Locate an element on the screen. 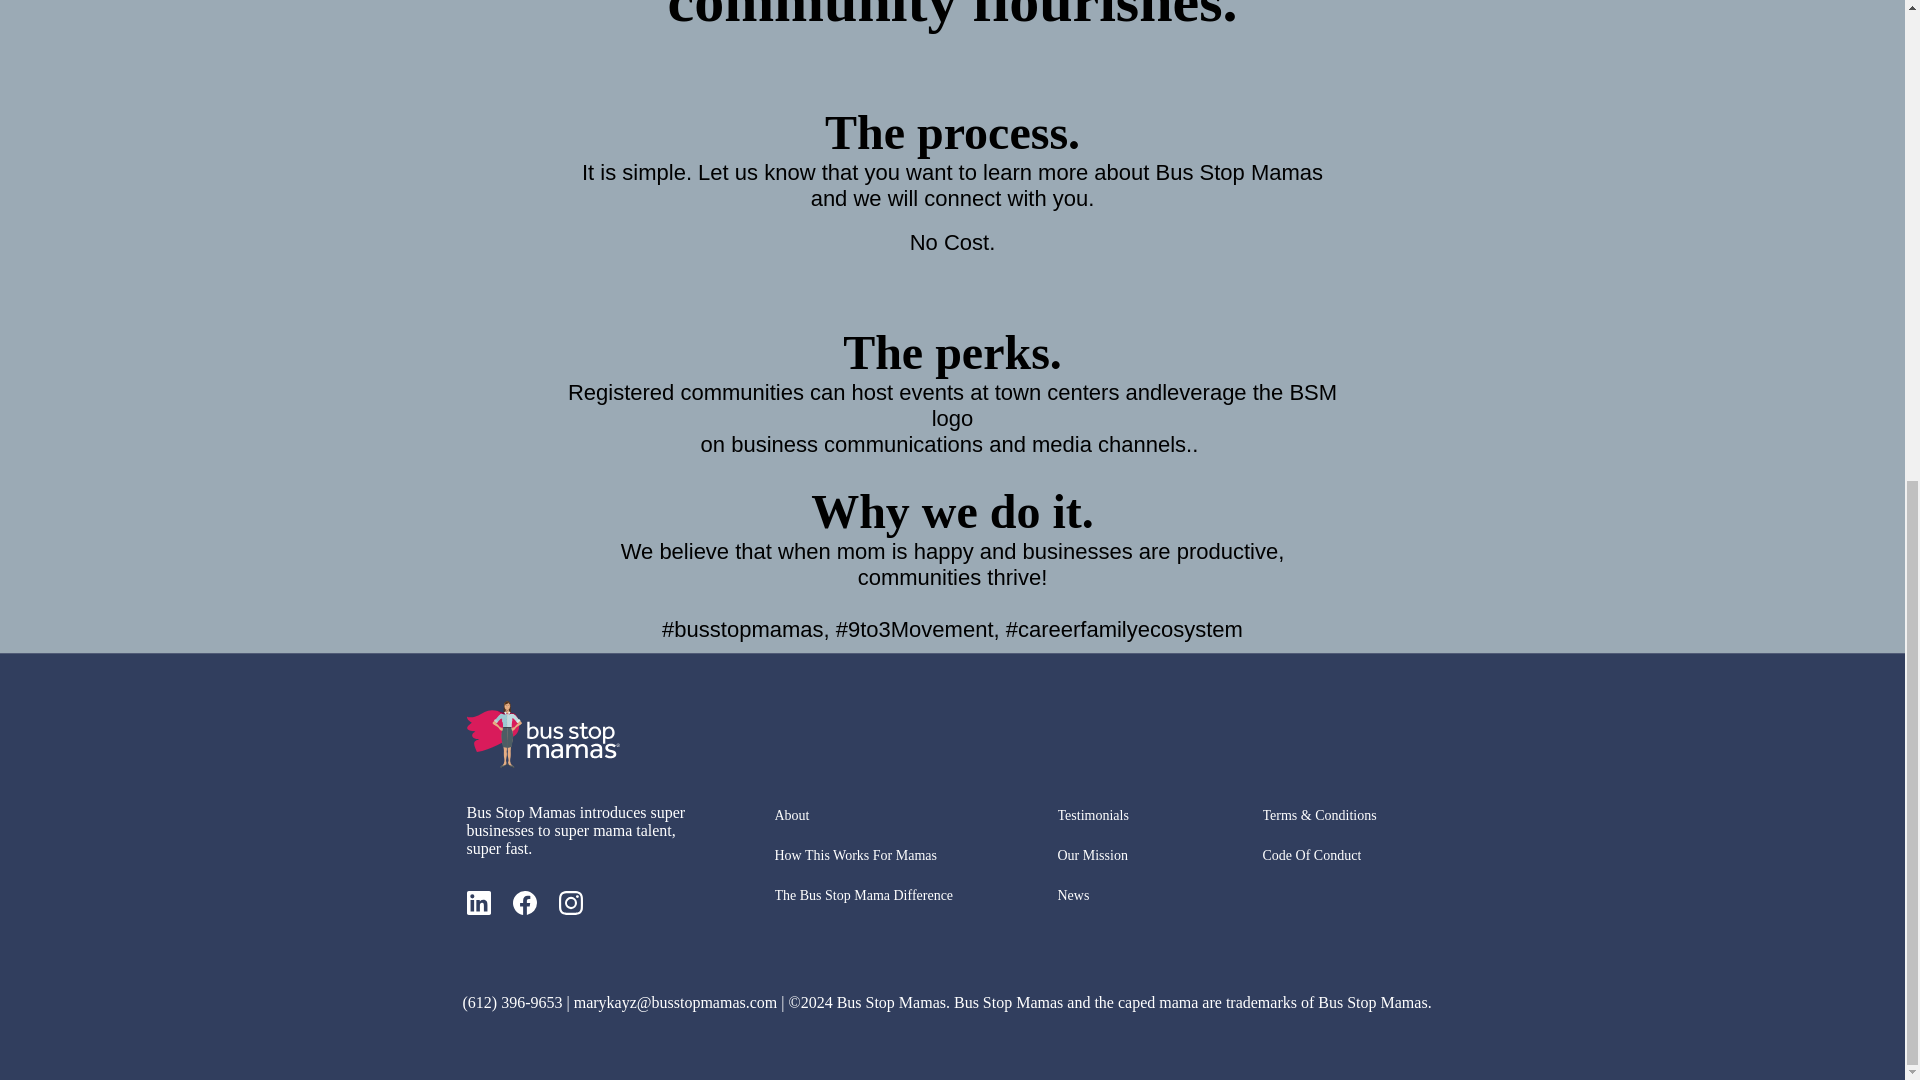  Code Of Conduct is located at coordinates (1327, 856).